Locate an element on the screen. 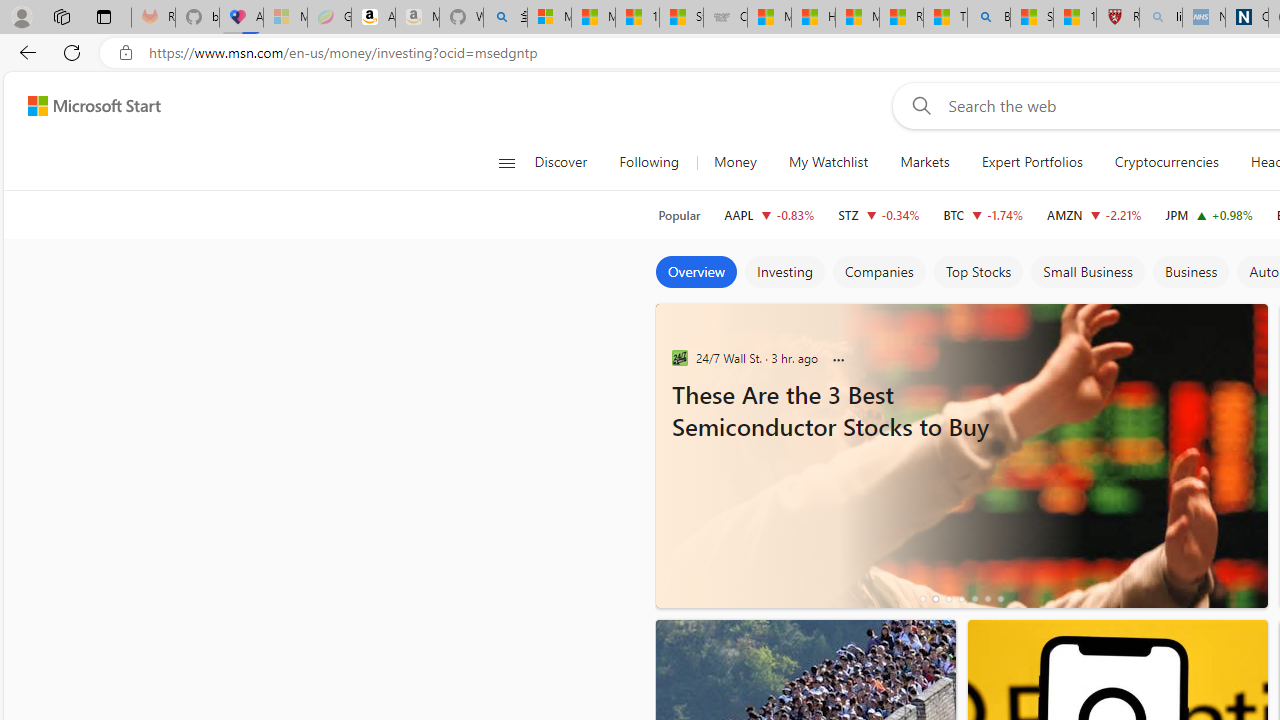  Cryptocurrencies is located at coordinates (1166, 162).